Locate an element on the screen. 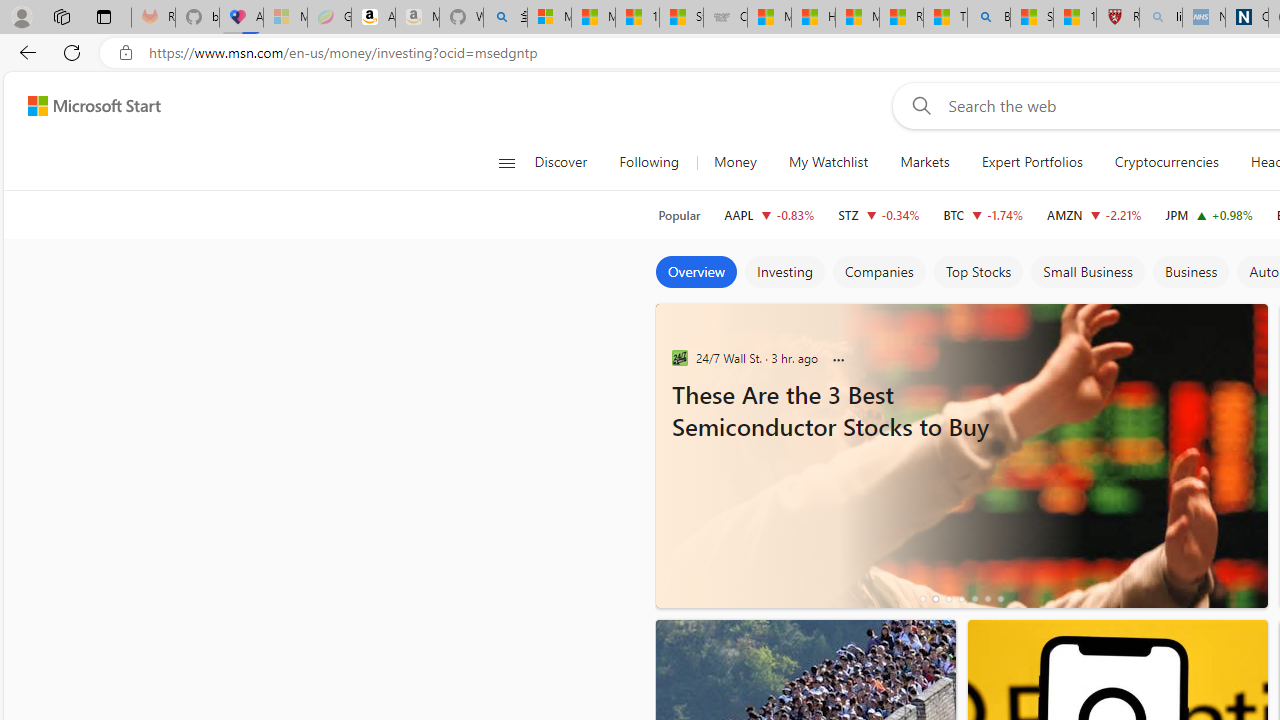  Cryptocurrencies is located at coordinates (1166, 162).